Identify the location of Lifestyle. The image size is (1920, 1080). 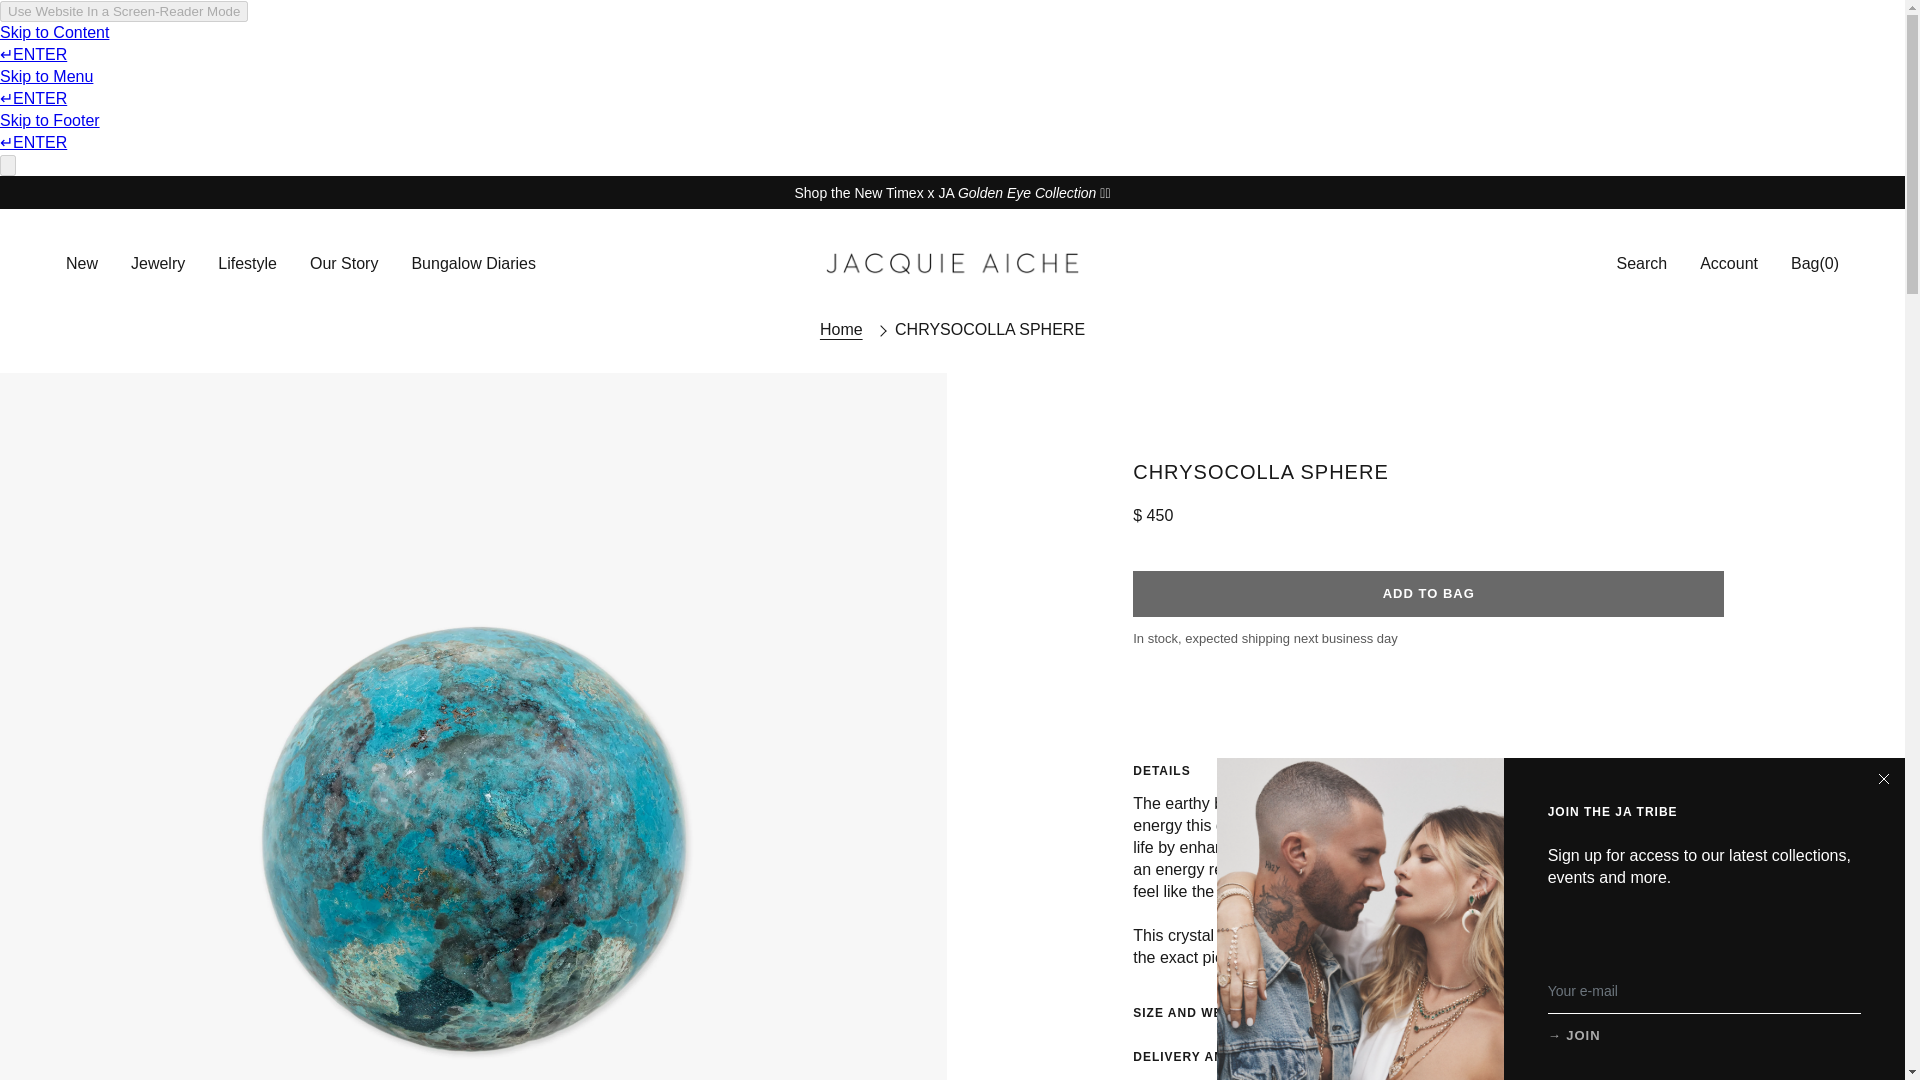
(248, 264).